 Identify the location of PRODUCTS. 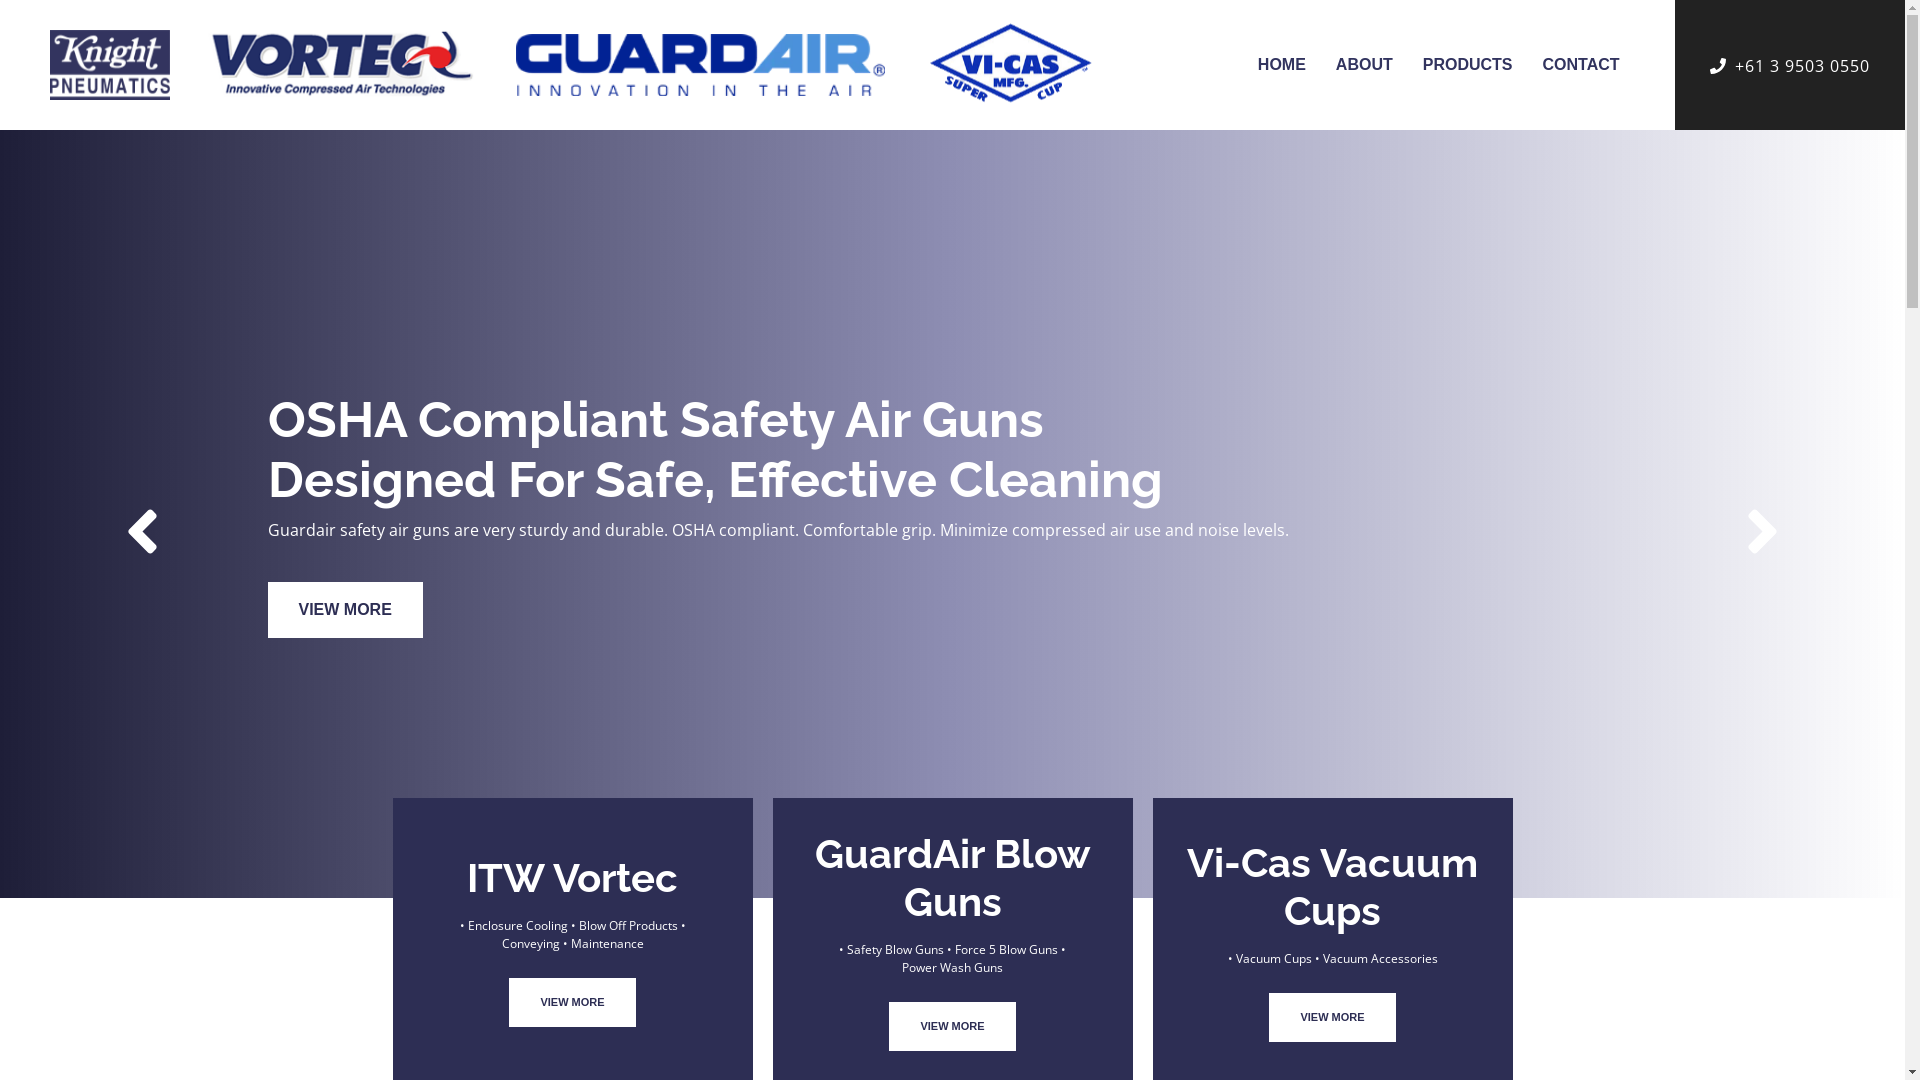
(1468, 75).